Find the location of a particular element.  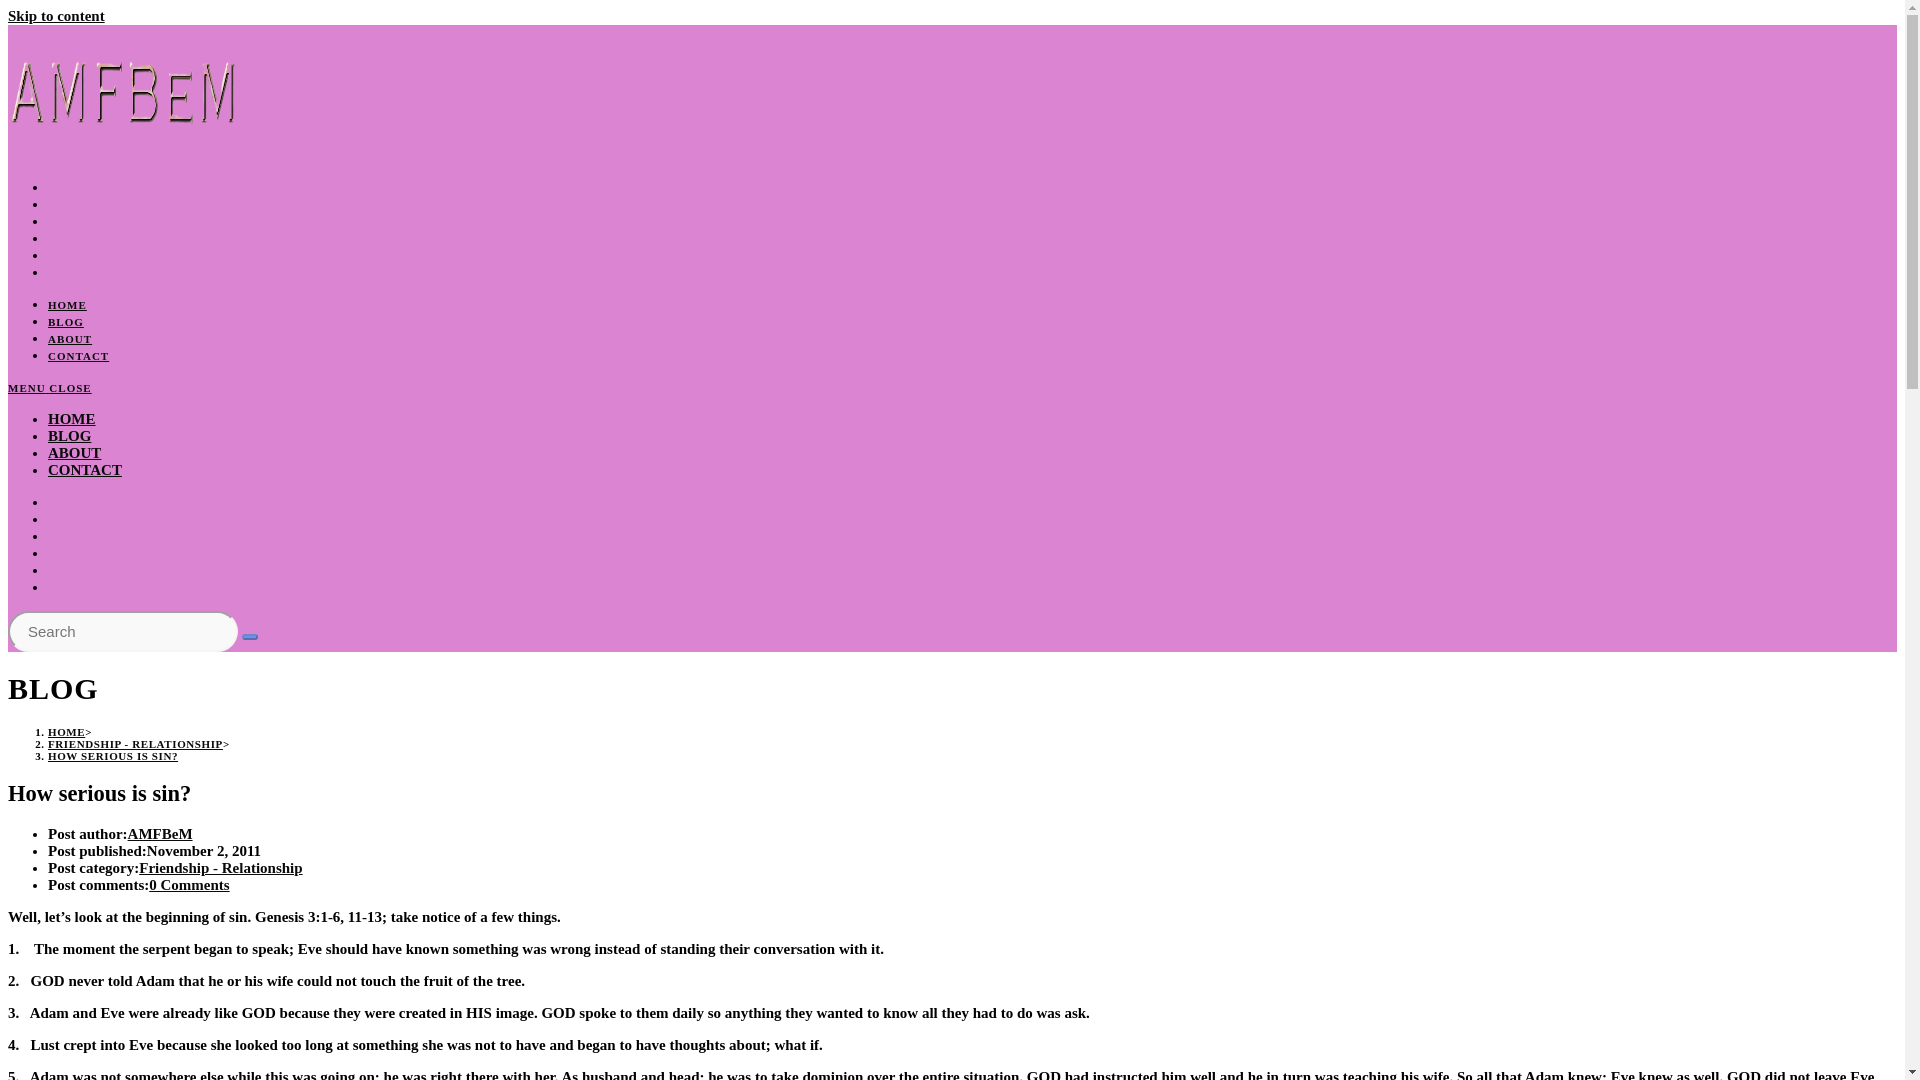

ABOUT is located at coordinates (74, 452).